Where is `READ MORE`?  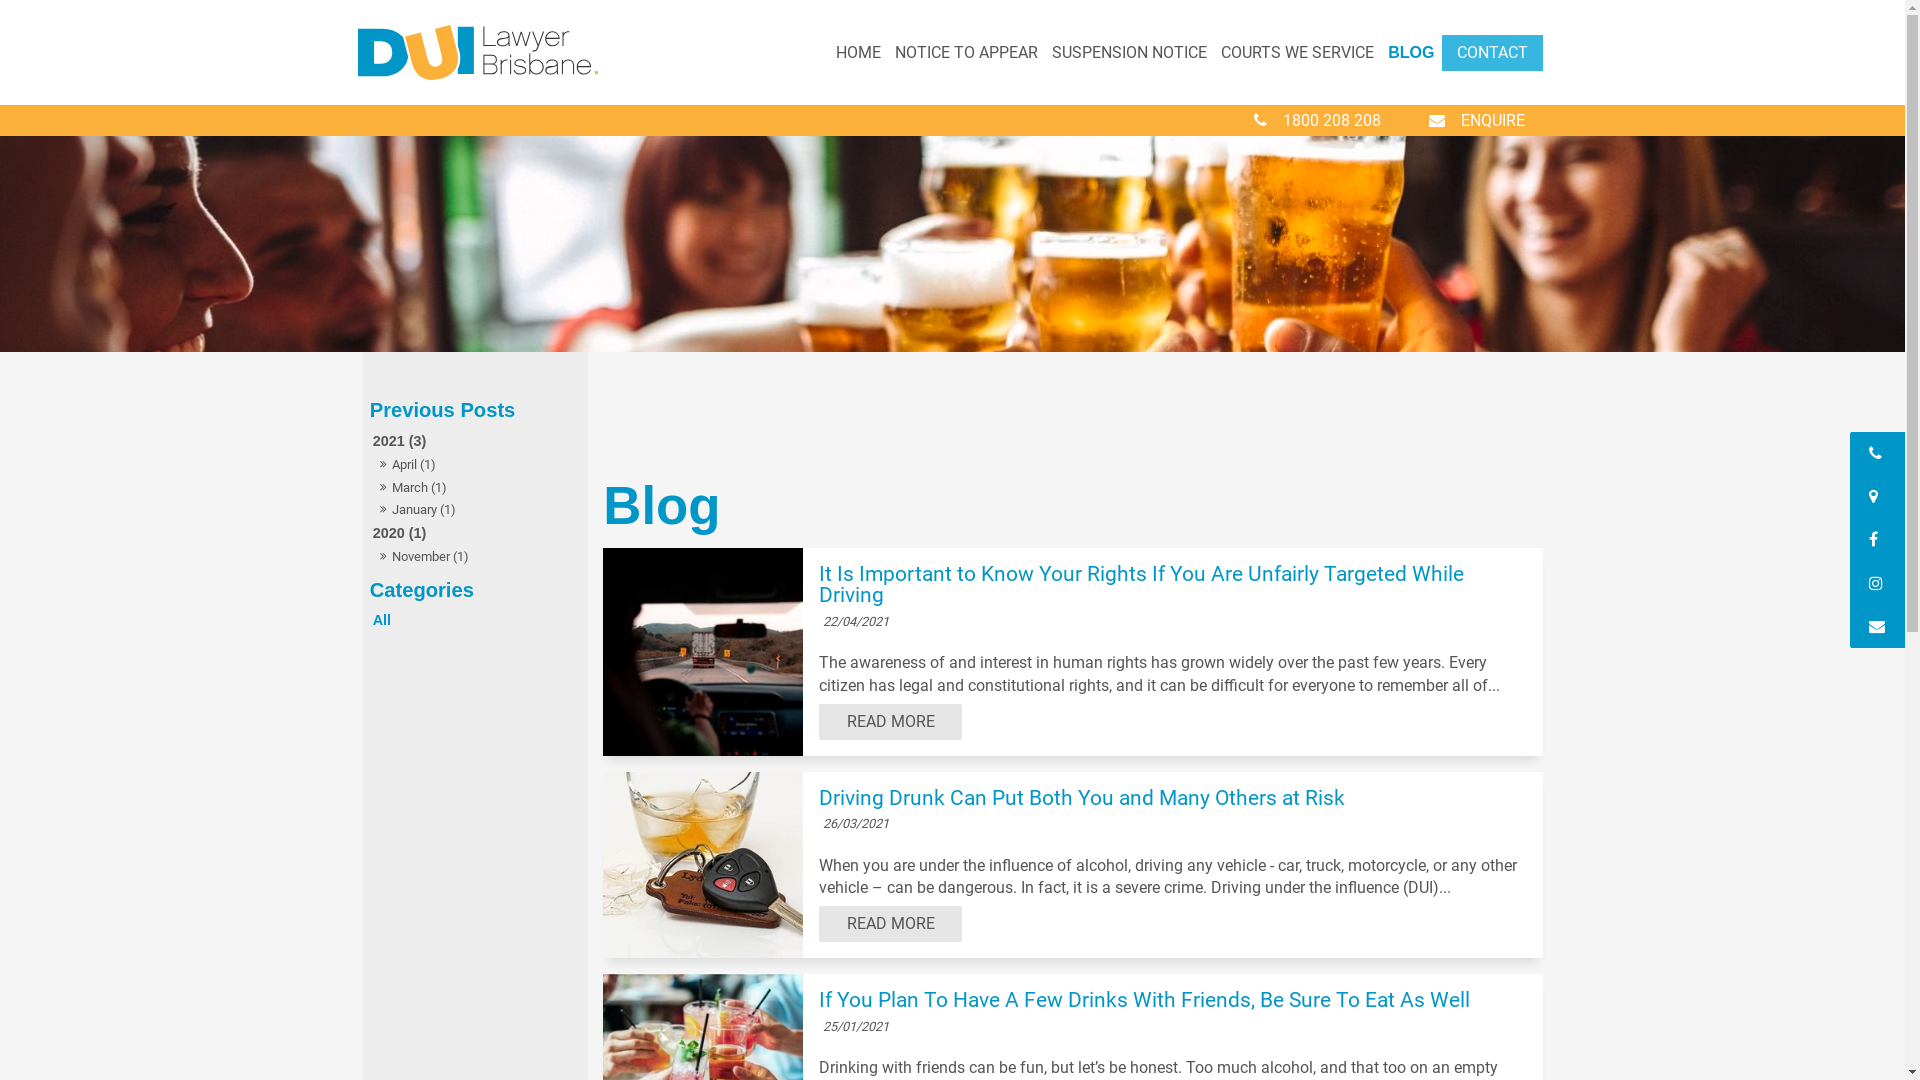 READ MORE is located at coordinates (890, 722).